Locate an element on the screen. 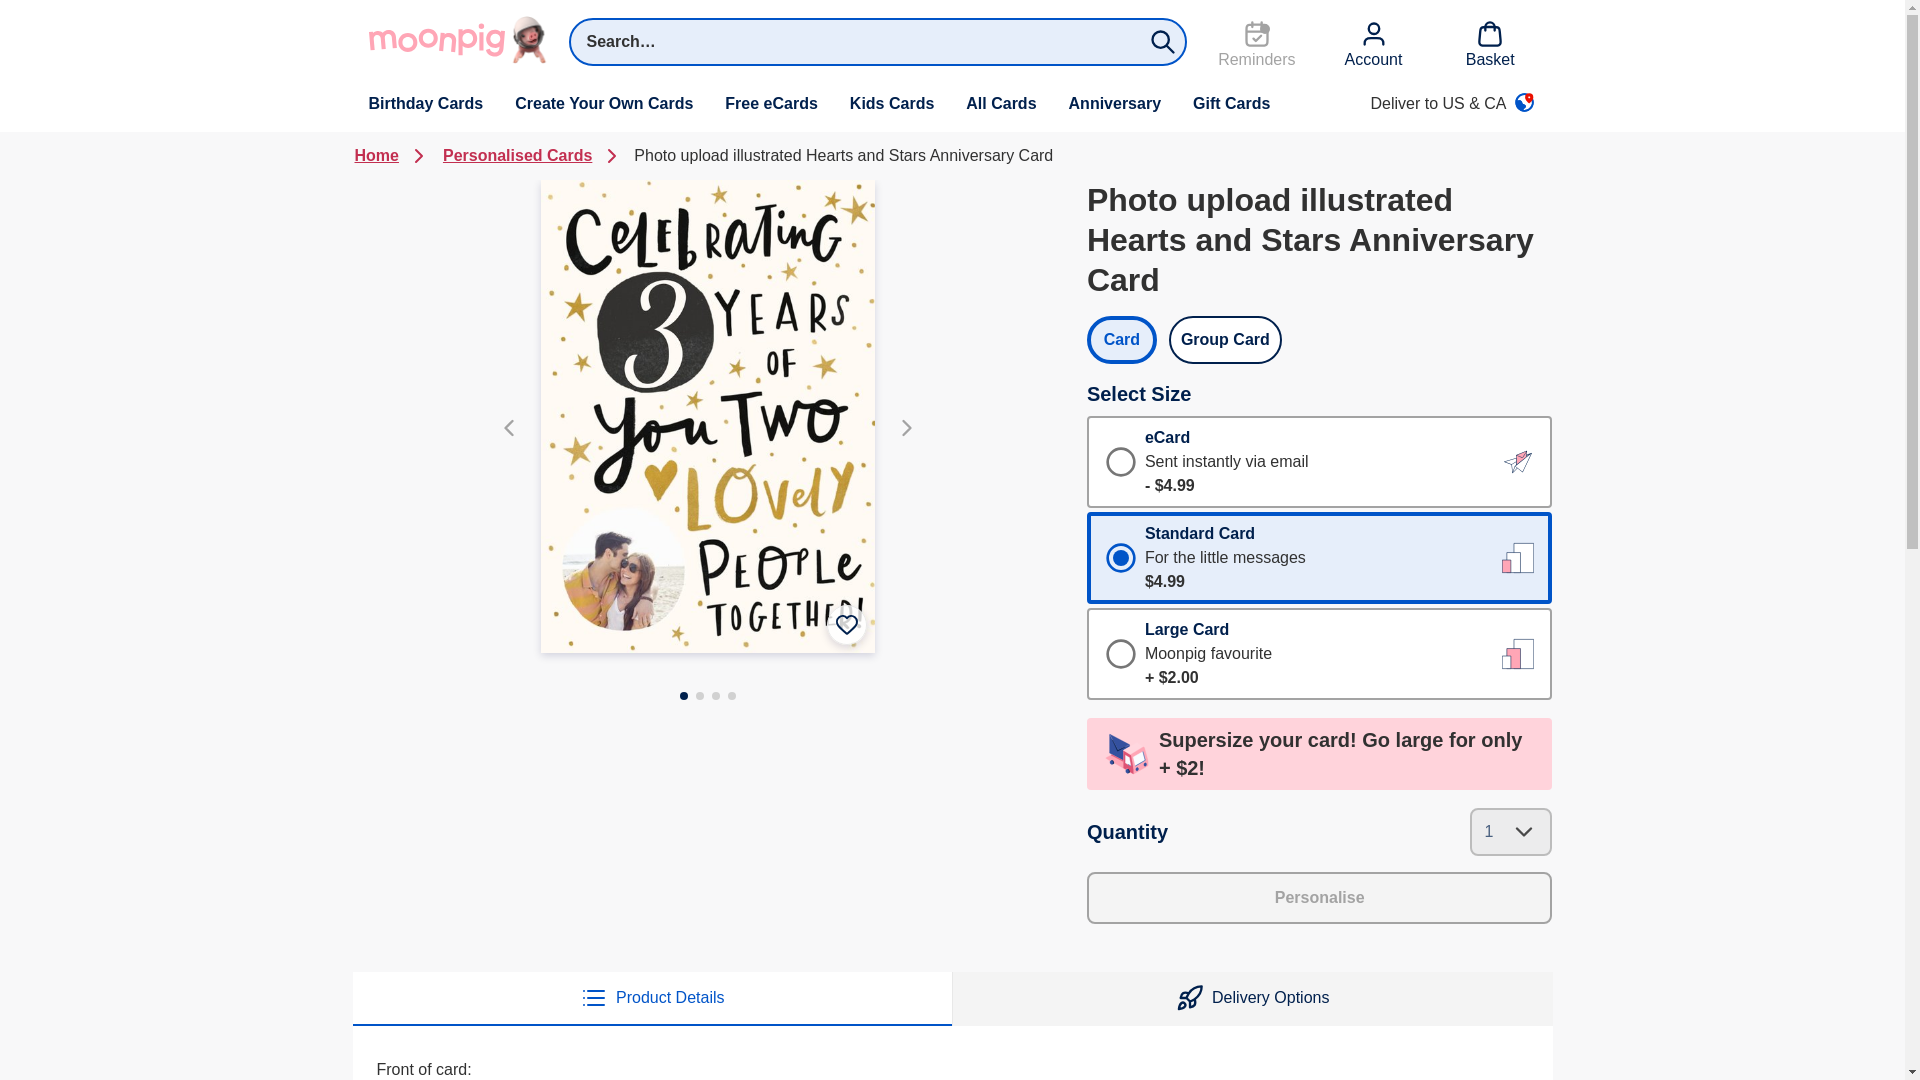 The image size is (1920, 1080). 5 is located at coordinates (1320, 654).